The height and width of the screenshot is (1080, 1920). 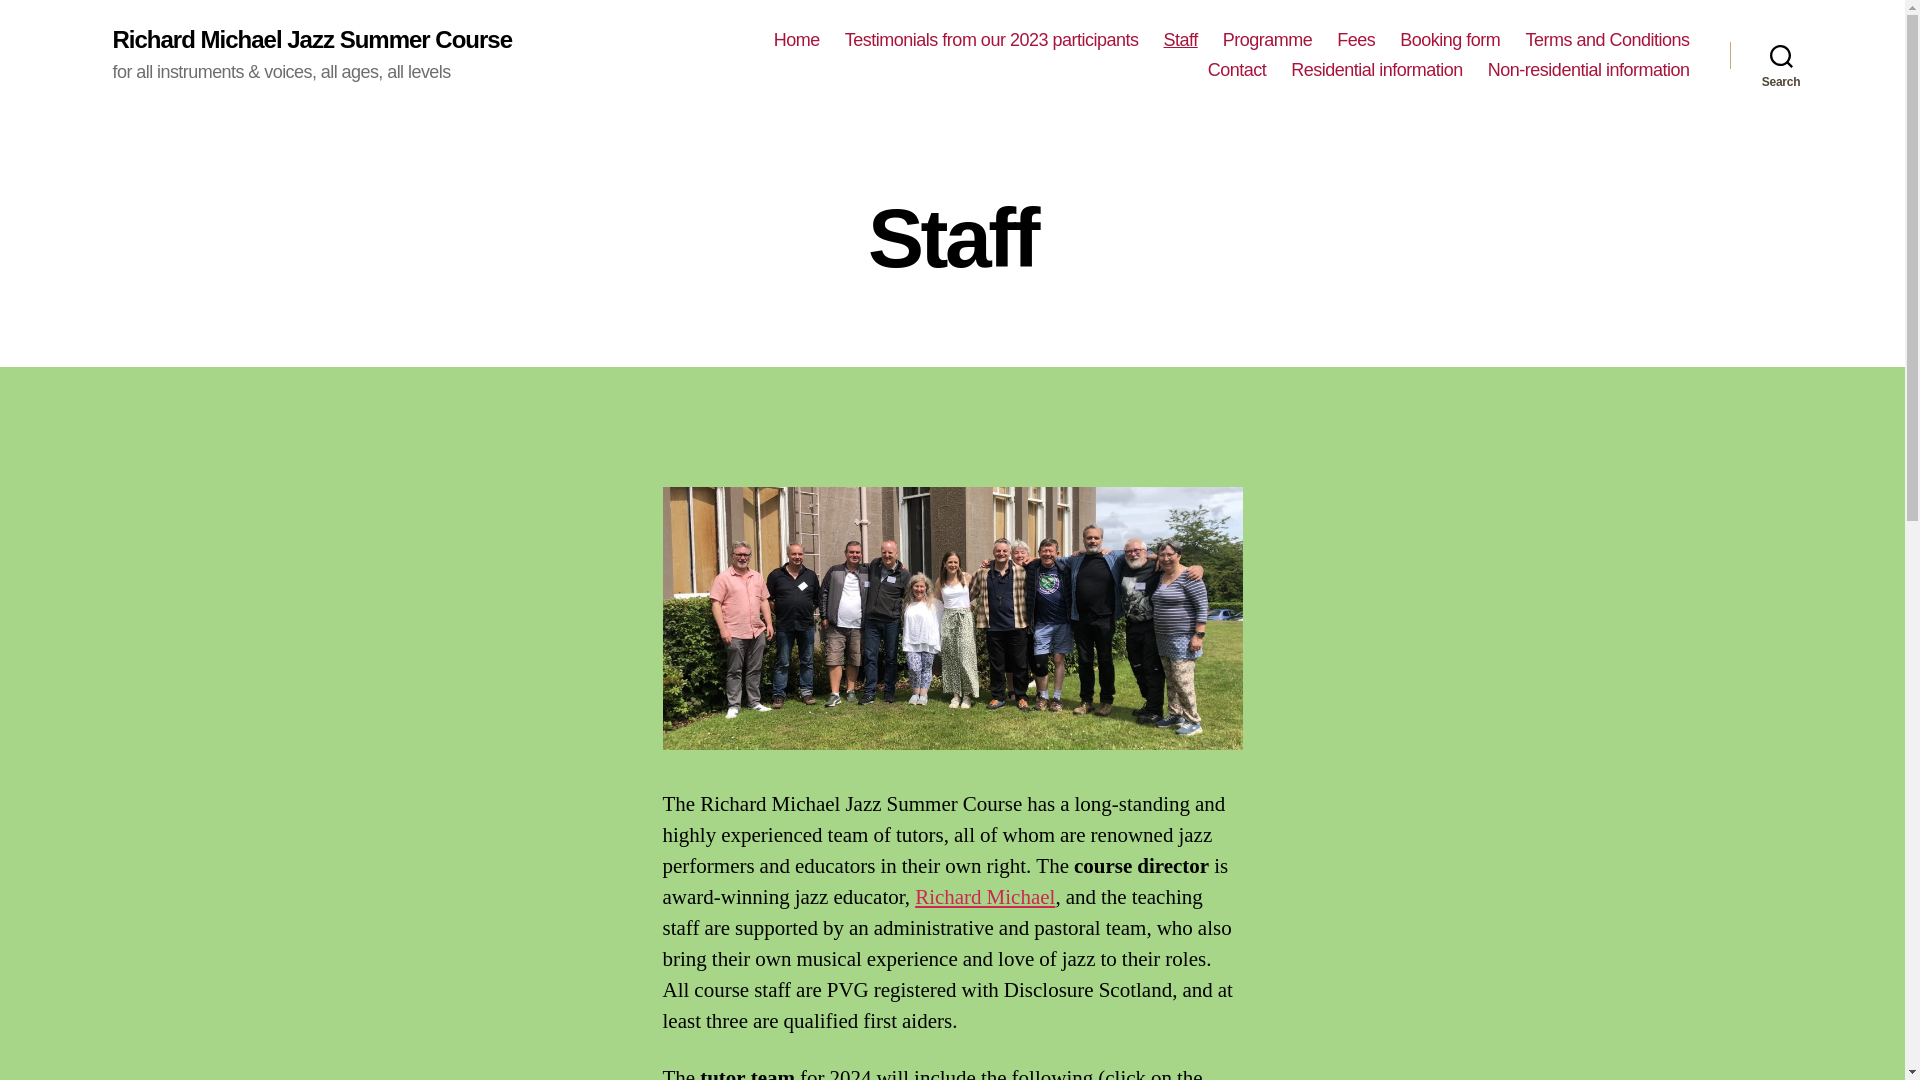 What do you see at coordinates (1355, 40) in the screenshot?
I see `Fees` at bounding box center [1355, 40].